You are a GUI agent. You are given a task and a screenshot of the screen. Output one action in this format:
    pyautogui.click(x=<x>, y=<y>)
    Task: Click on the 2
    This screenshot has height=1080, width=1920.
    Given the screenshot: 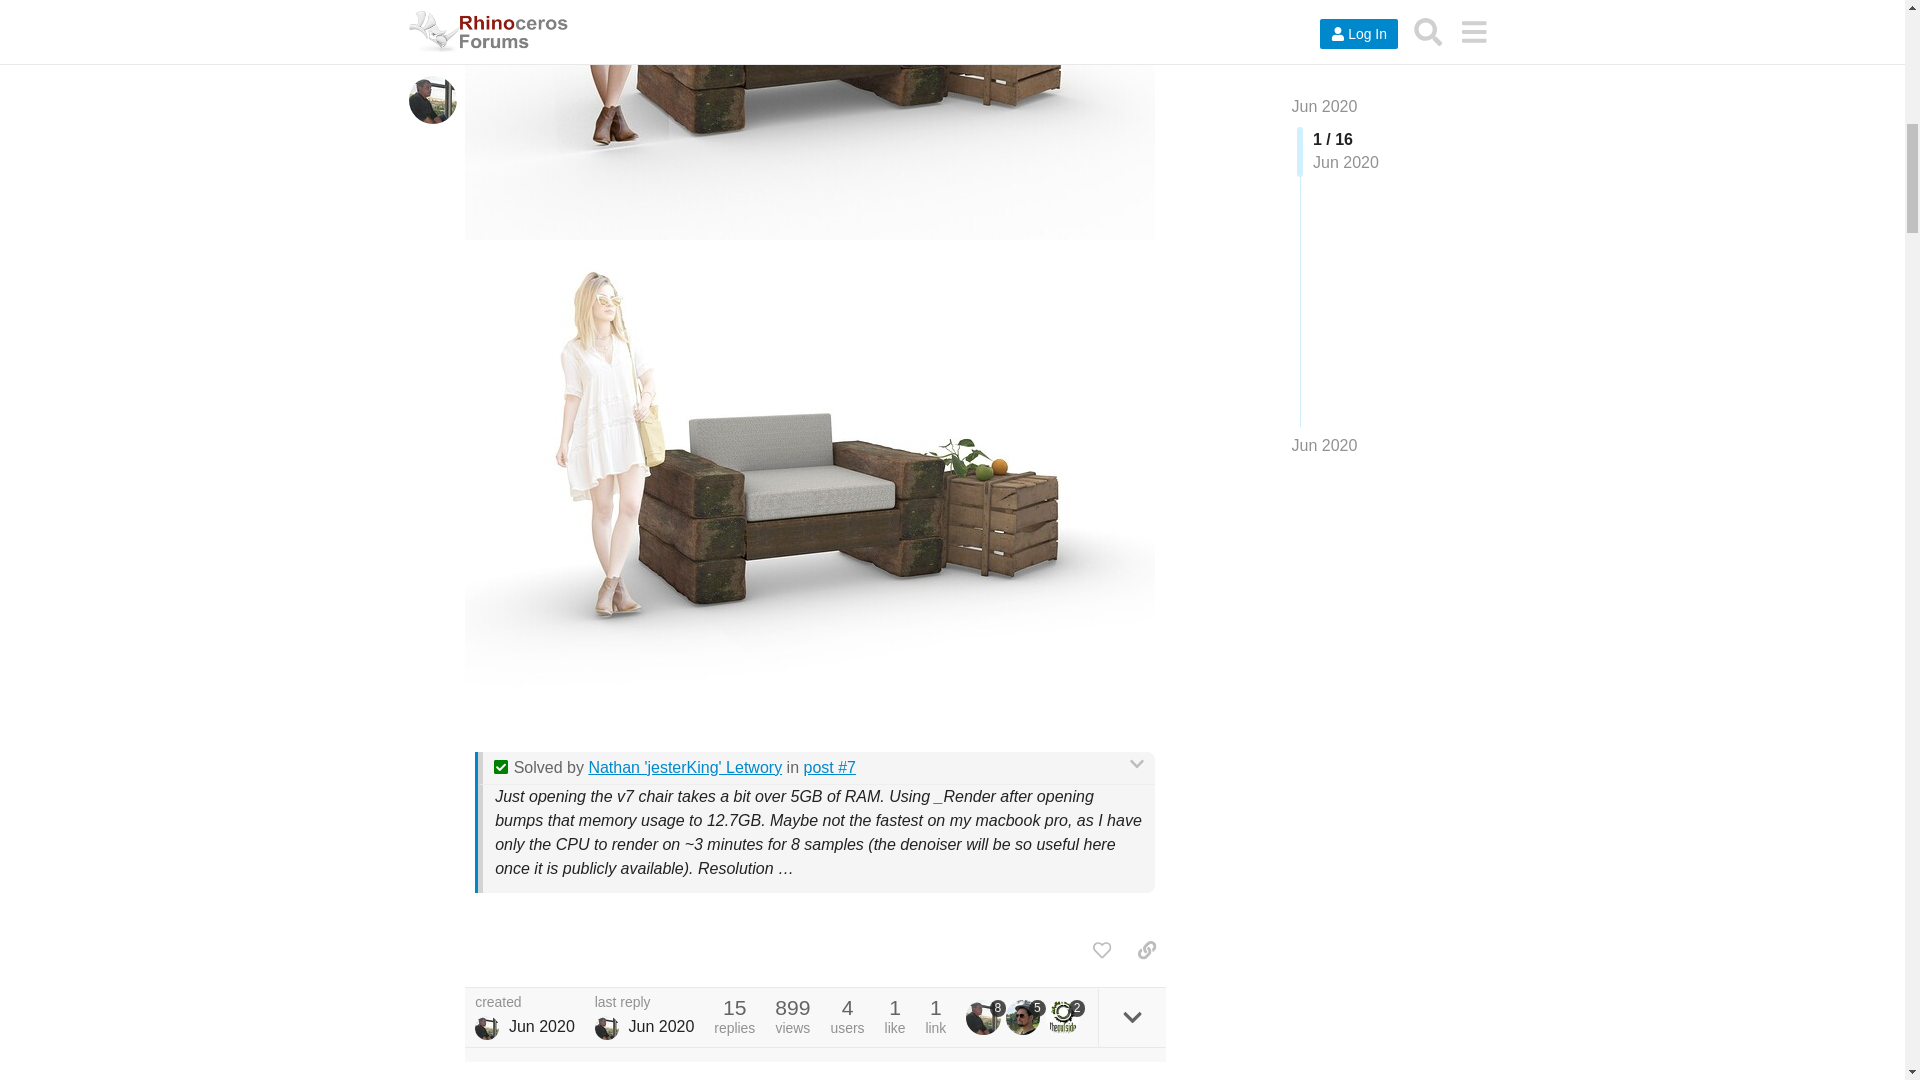 What is the action you would take?
    pyautogui.click(x=1066, y=1016)
    